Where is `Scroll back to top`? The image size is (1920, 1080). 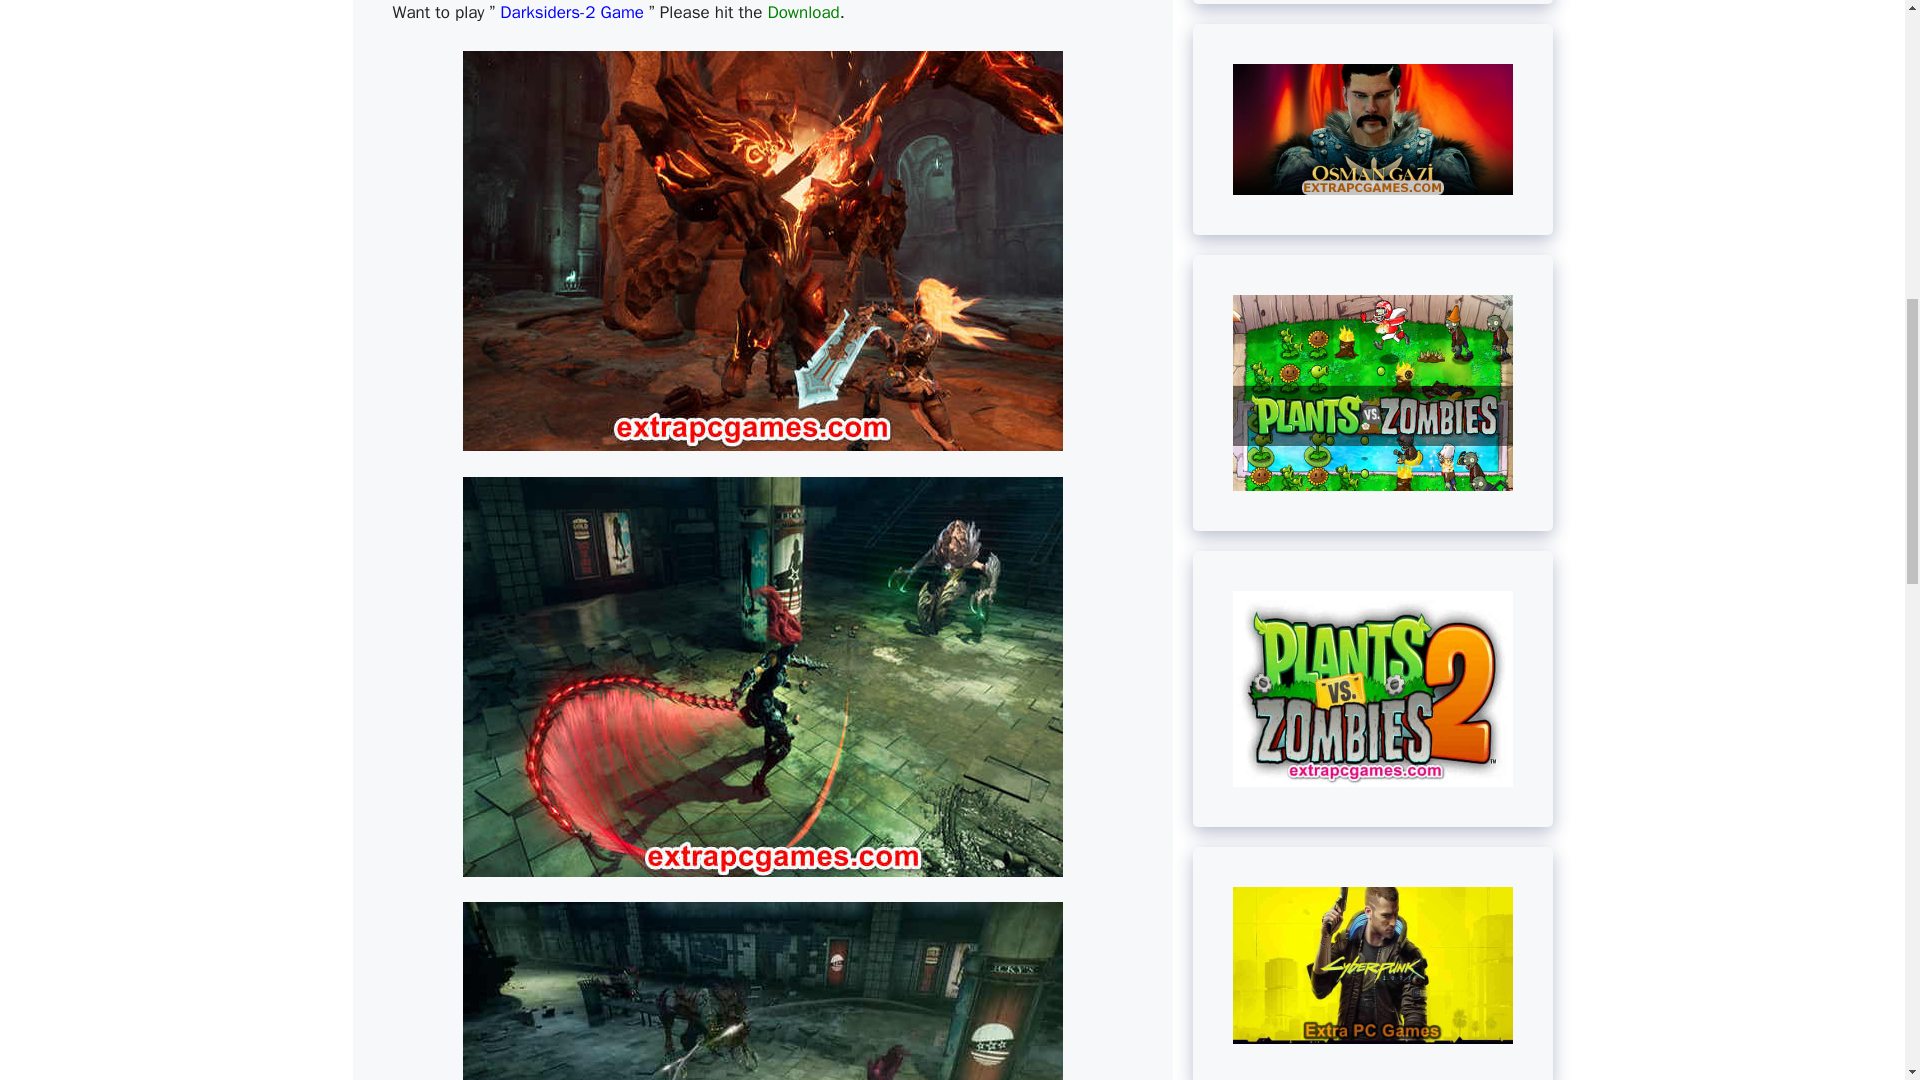 Scroll back to top is located at coordinates (1855, 949).